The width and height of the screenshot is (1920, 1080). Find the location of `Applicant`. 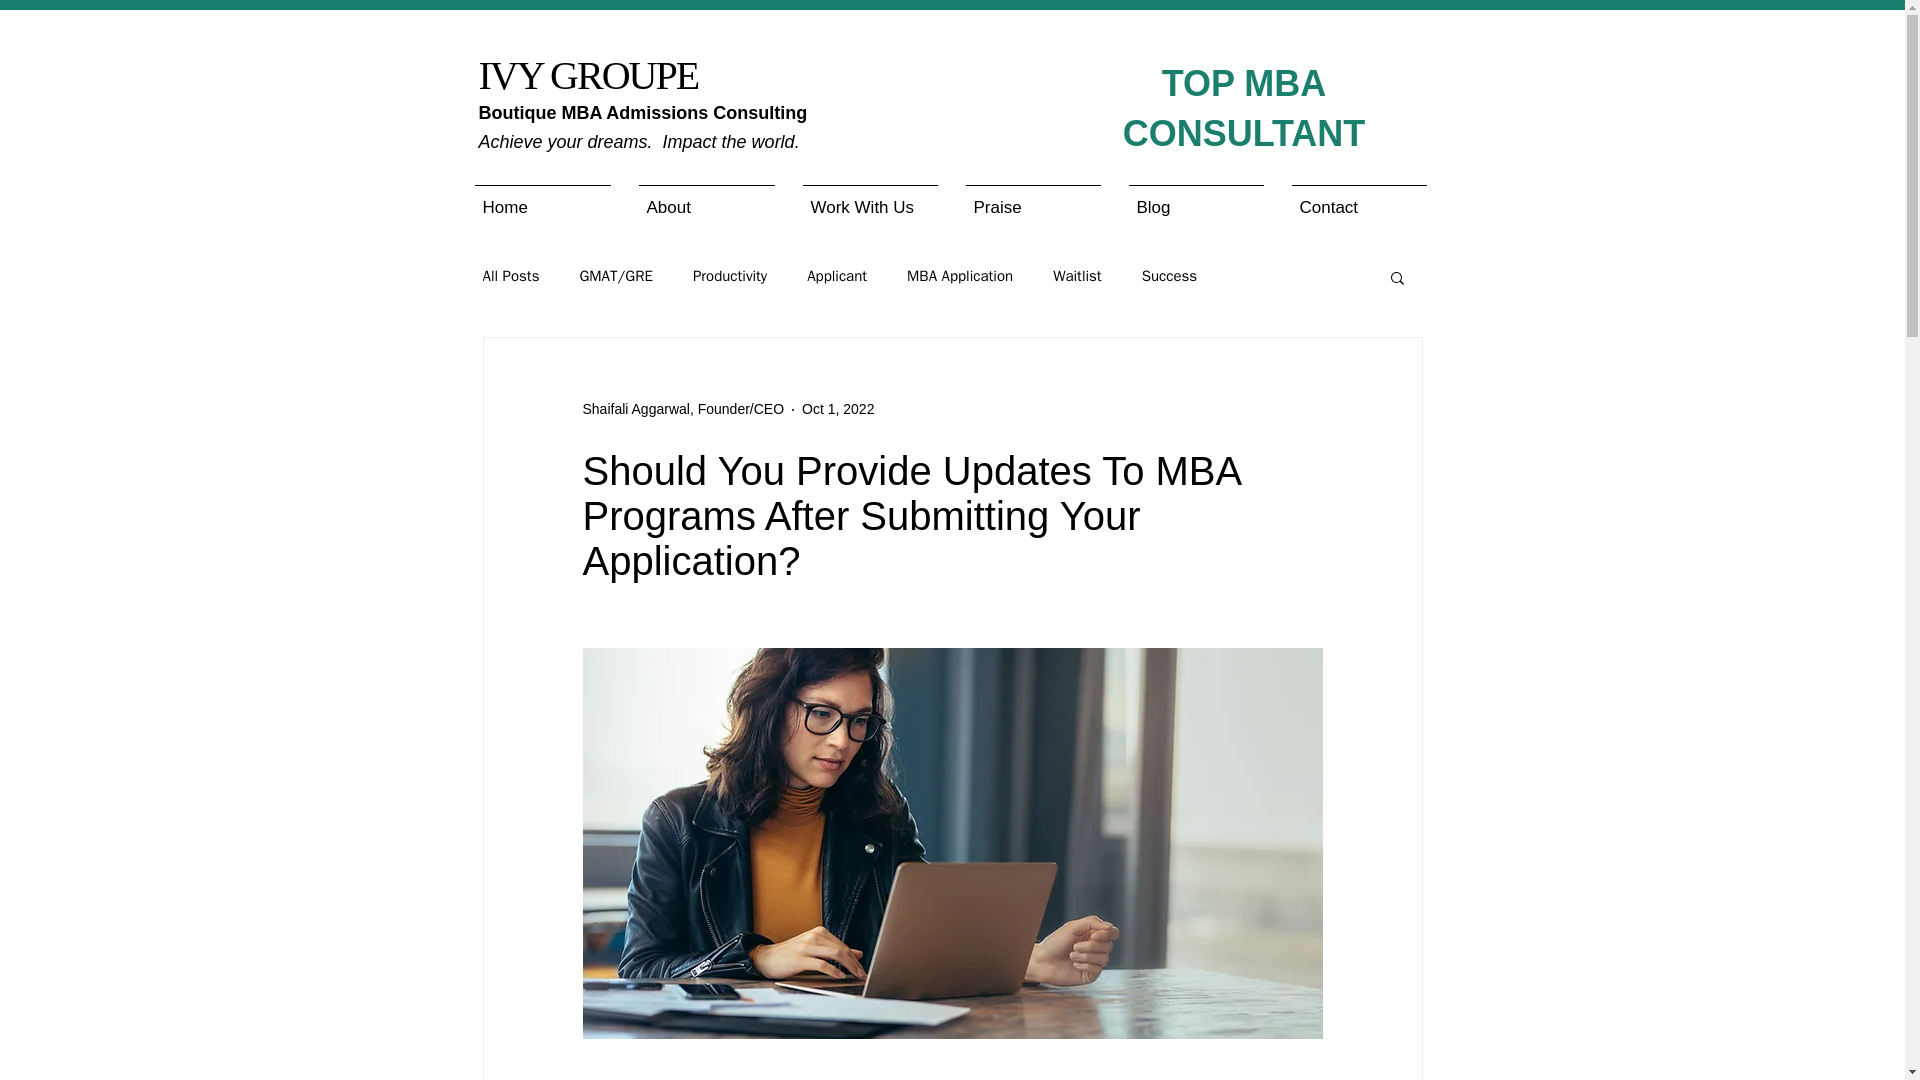

Applicant is located at coordinates (836, 276).